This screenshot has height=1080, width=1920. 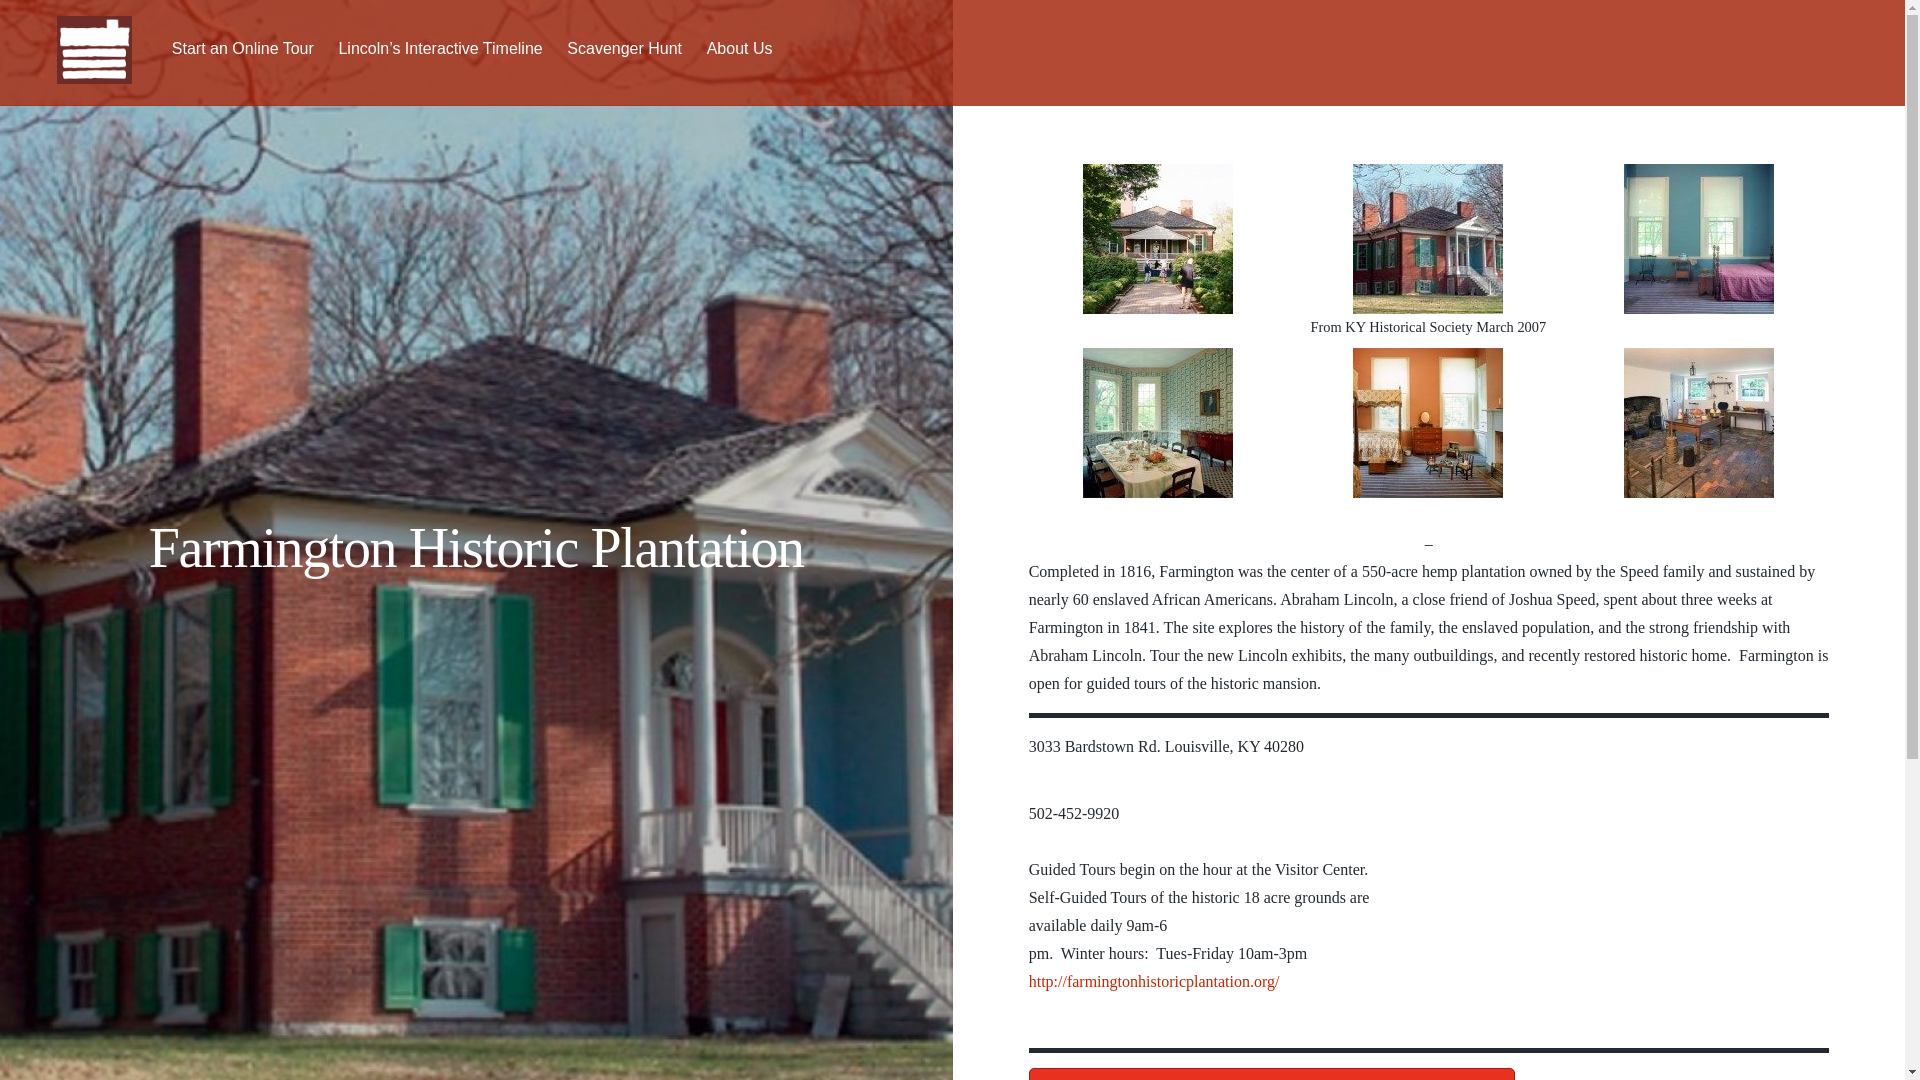 I want to click on Scavenger Hunt, so click(x=624, y=52).